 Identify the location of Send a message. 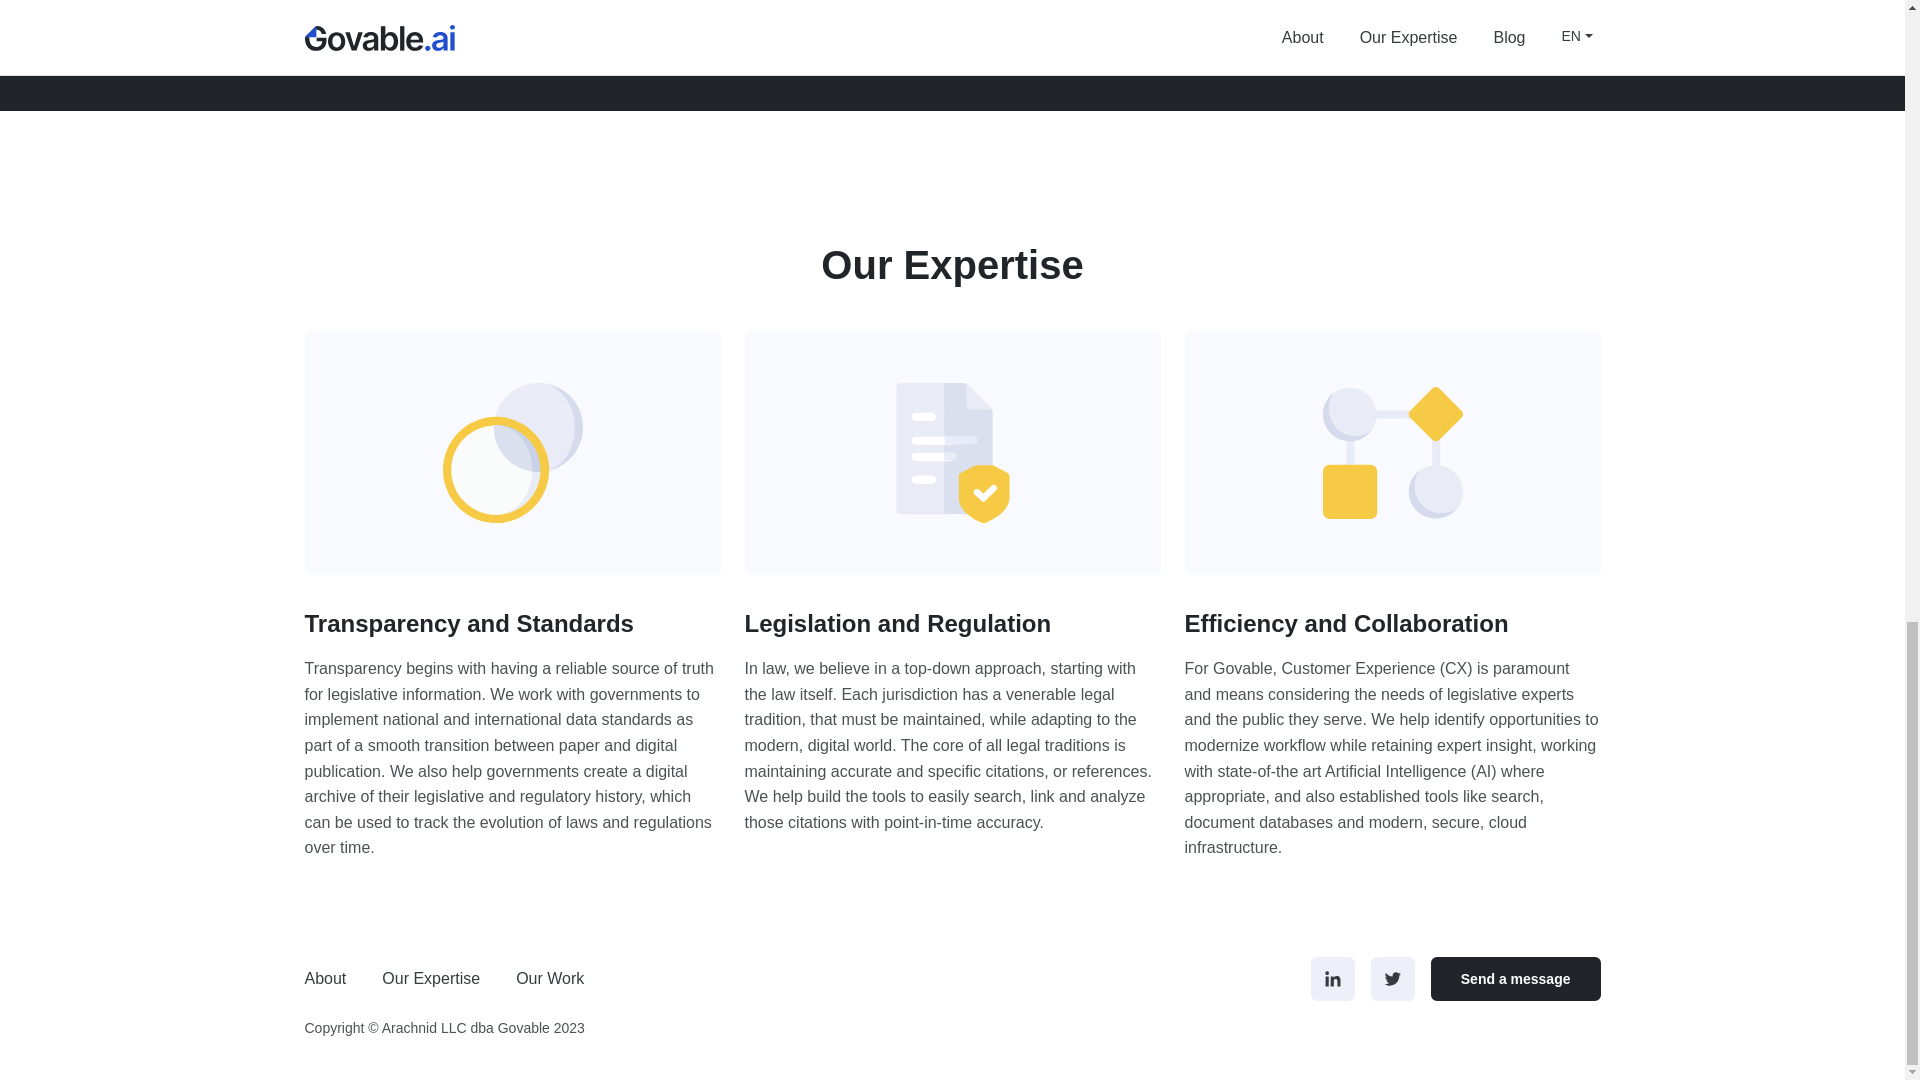
(1516, 978).